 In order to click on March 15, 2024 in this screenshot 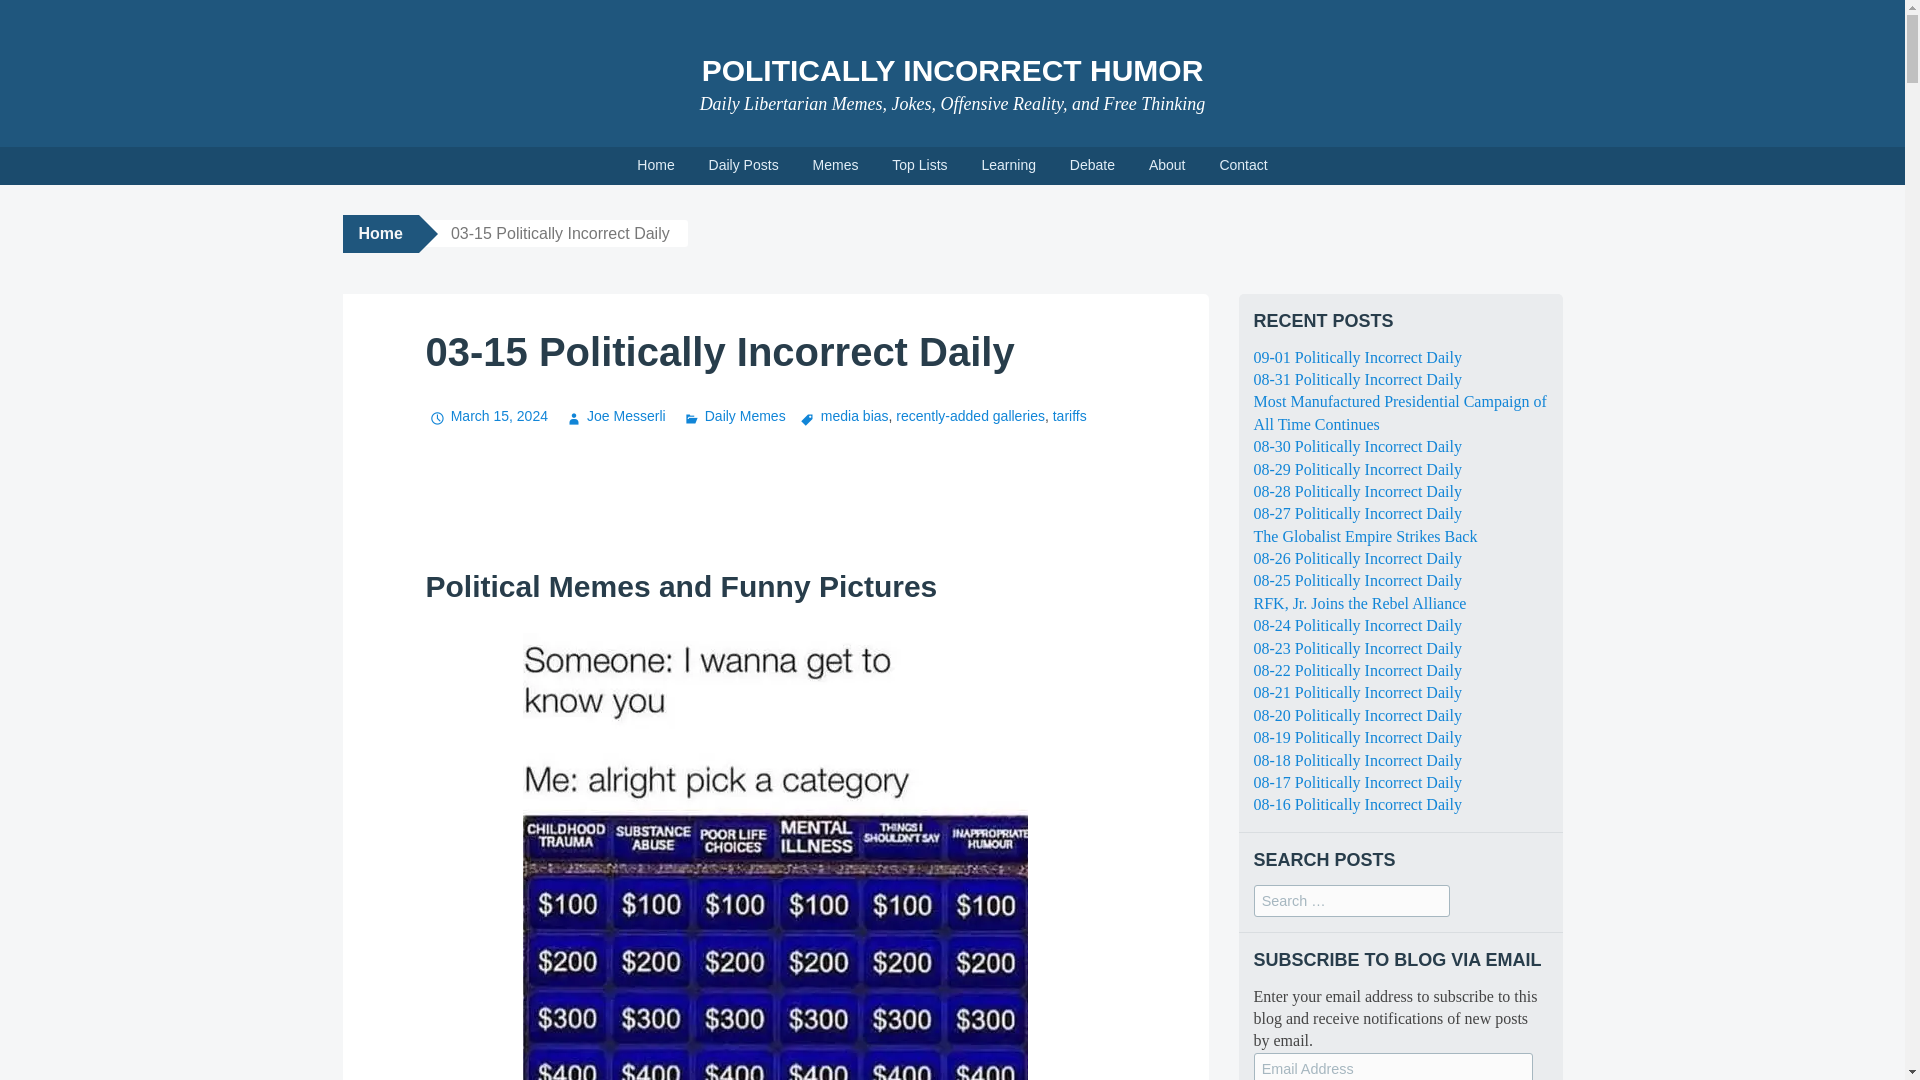, I will do `click(486, 416)`.